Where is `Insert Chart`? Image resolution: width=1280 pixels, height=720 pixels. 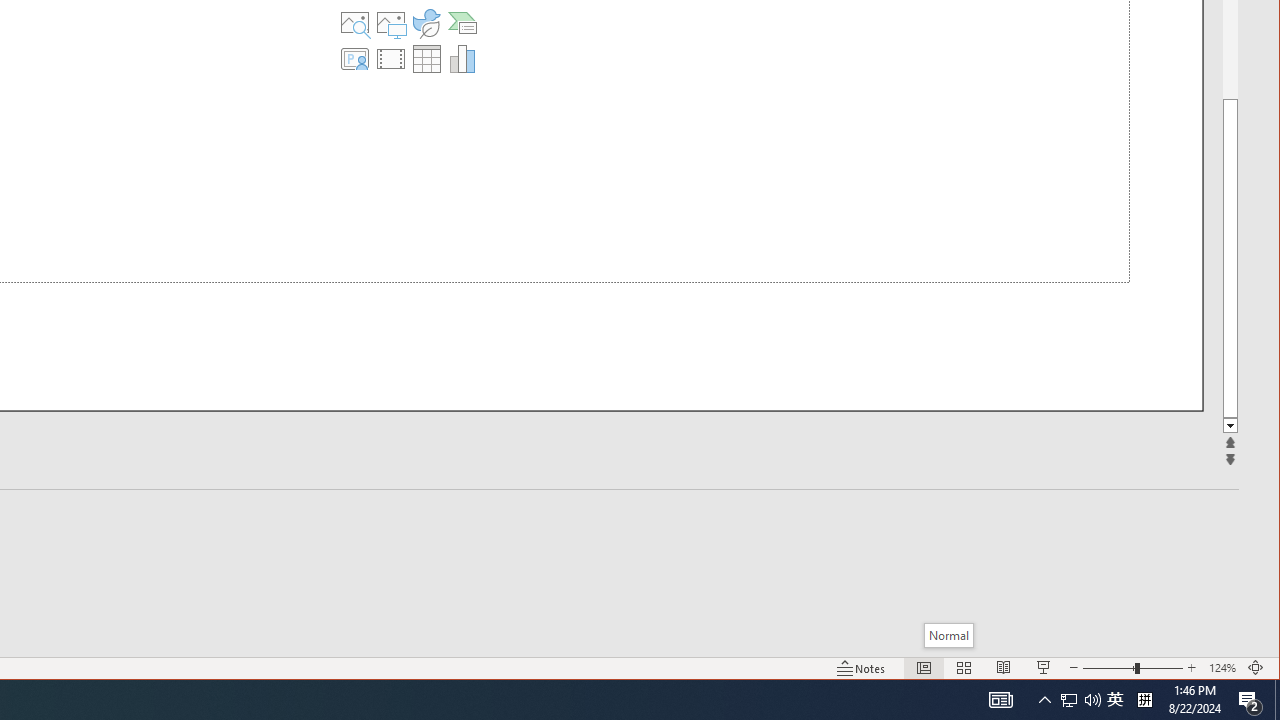 Insert Chart is located at coordinates (462, 58).